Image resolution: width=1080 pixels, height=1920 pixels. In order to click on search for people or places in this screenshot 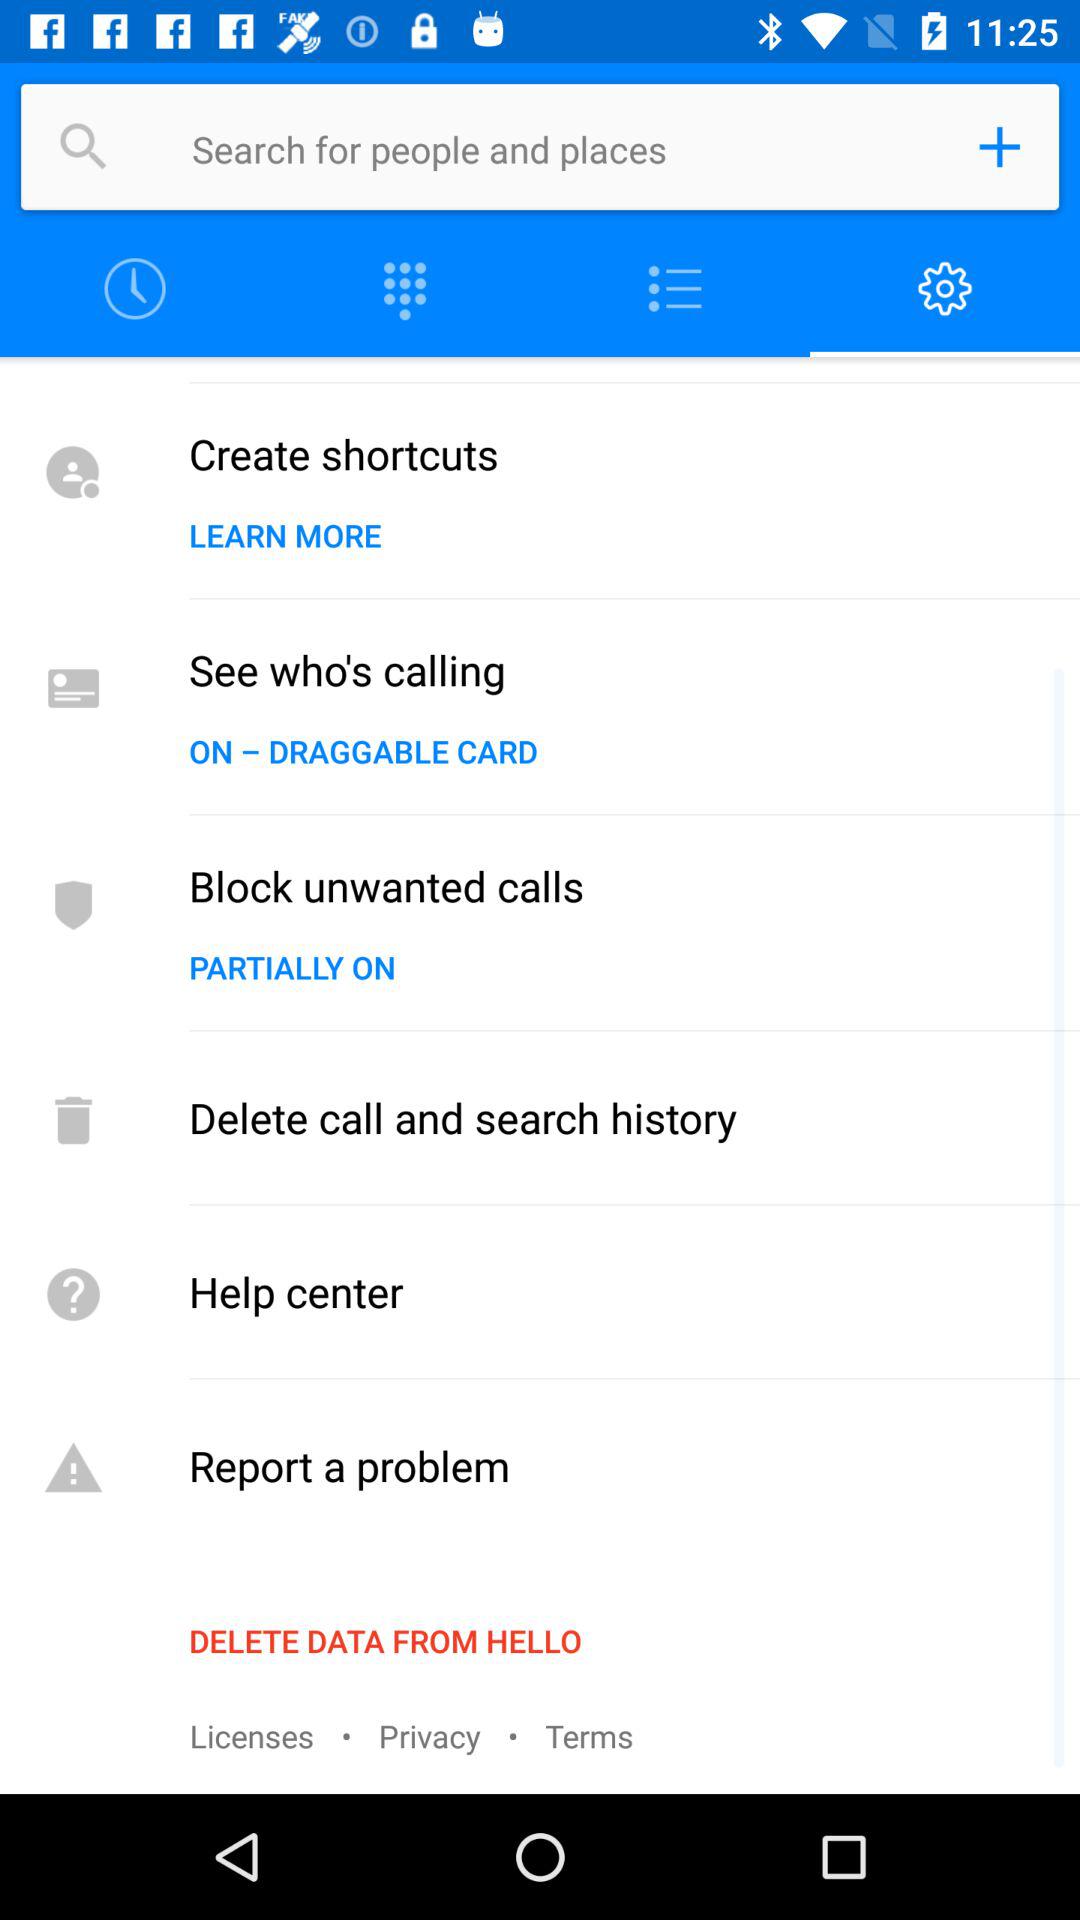, I will do `click(84, 147)`.